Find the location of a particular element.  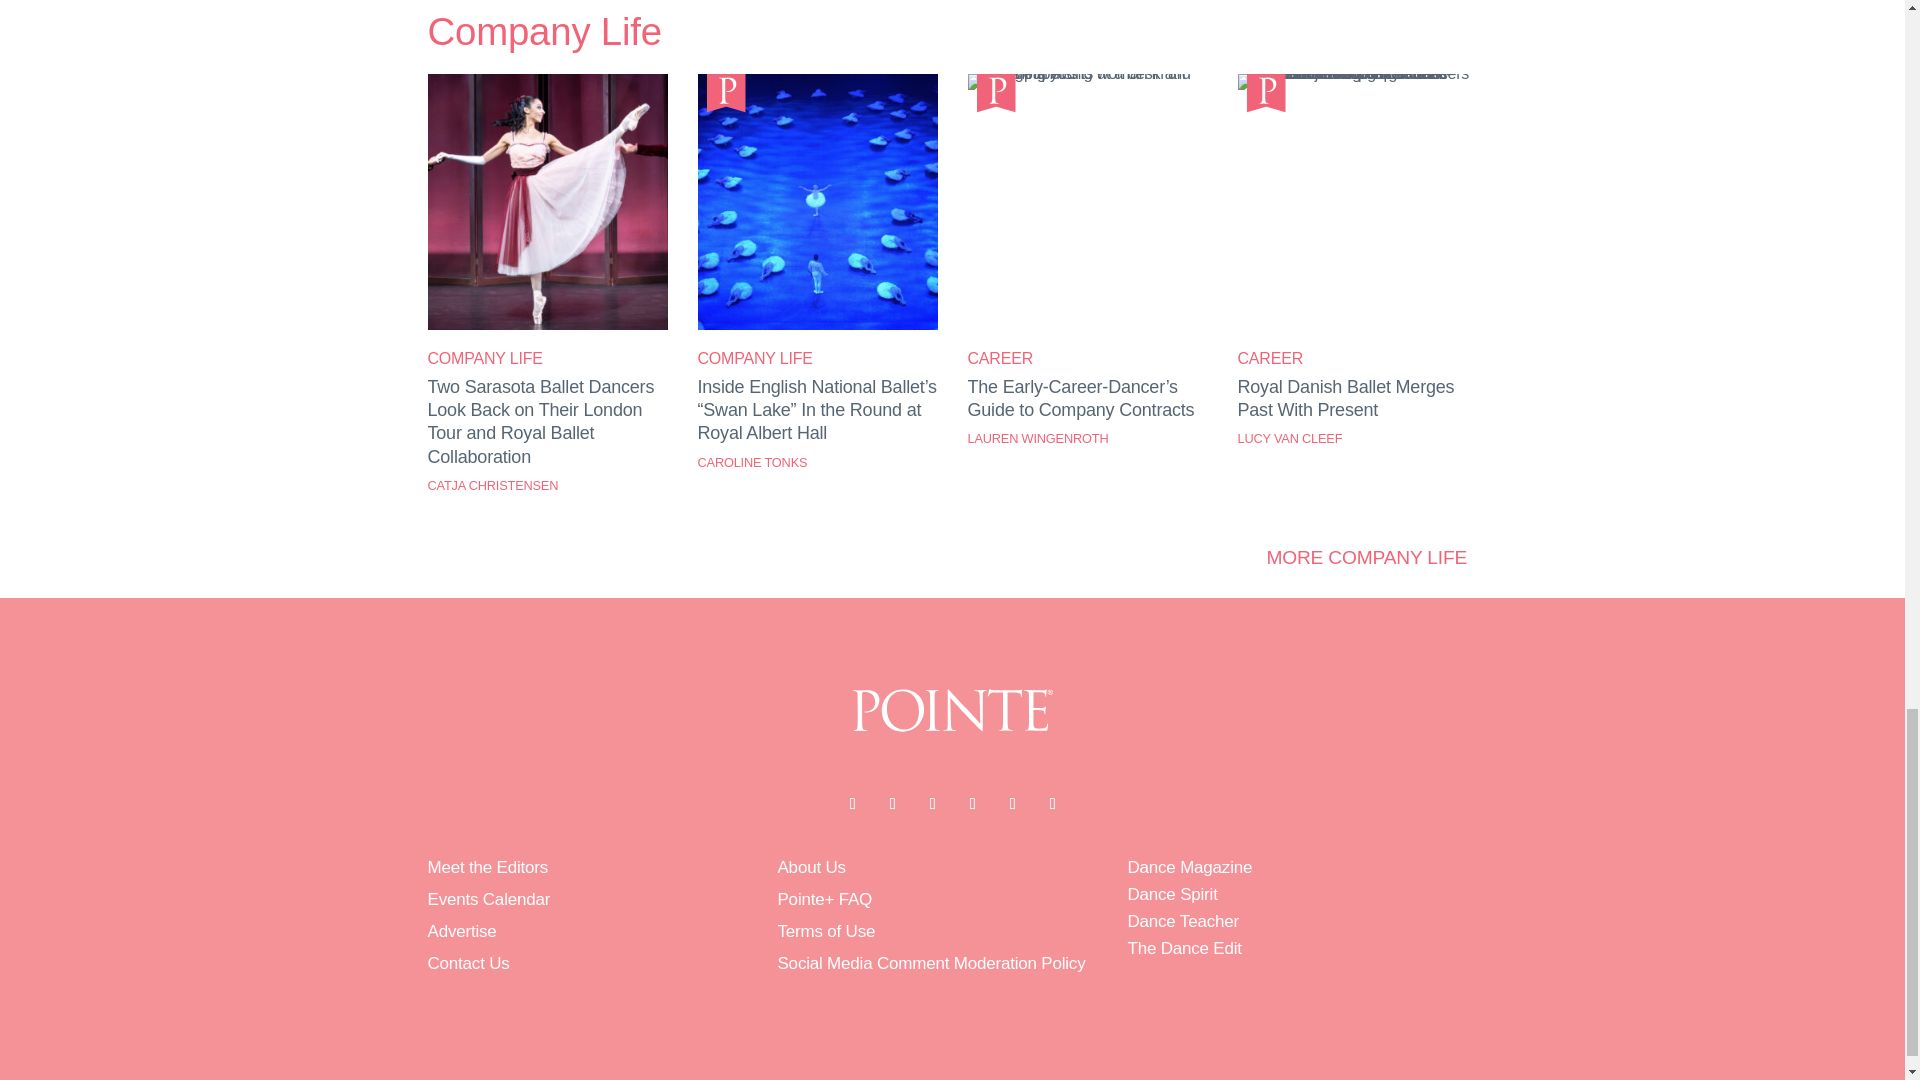

Follow on Pinterest is located at coordinates (1012, 804).